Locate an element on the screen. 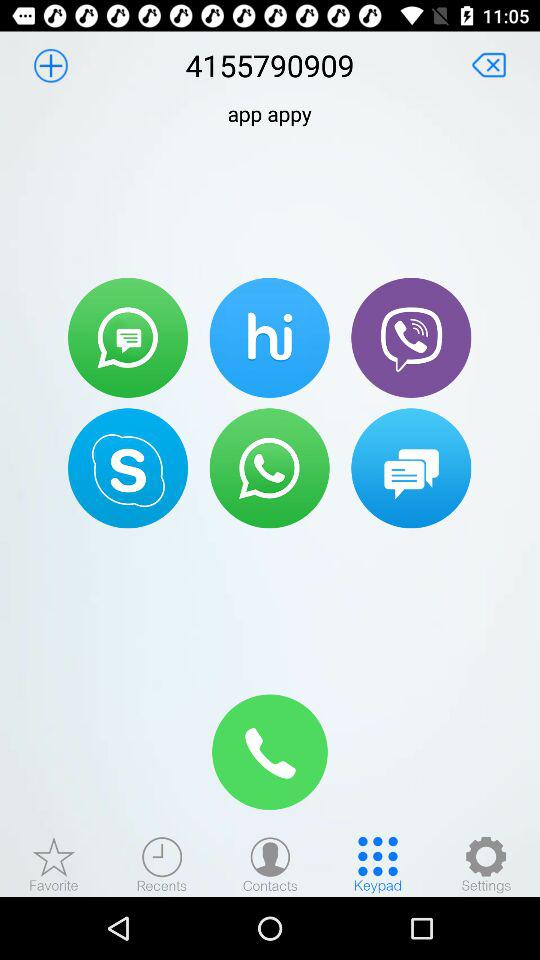 The width and height of the screenshot is (540, 960). go to favorite contacts is located at coordinates (54, 864).